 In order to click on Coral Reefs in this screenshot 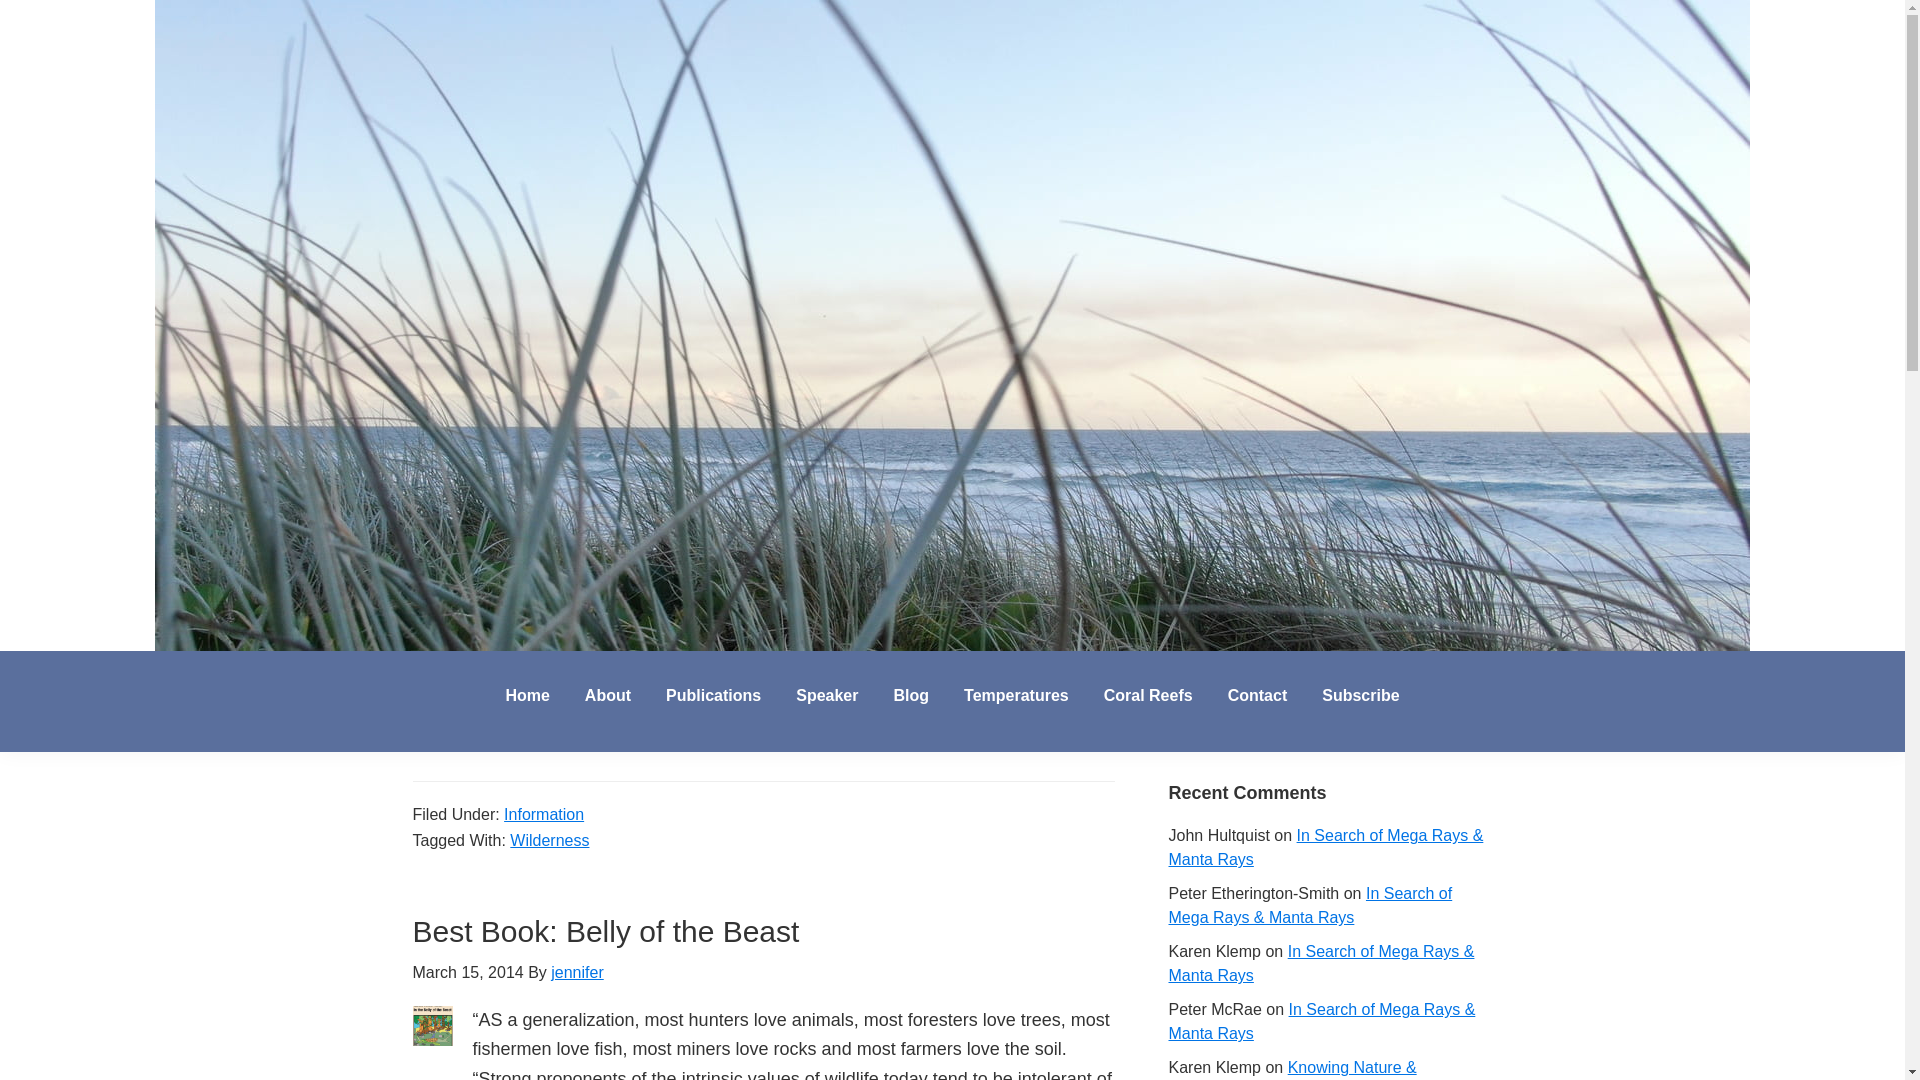, I will do `click(1148, 696)`.